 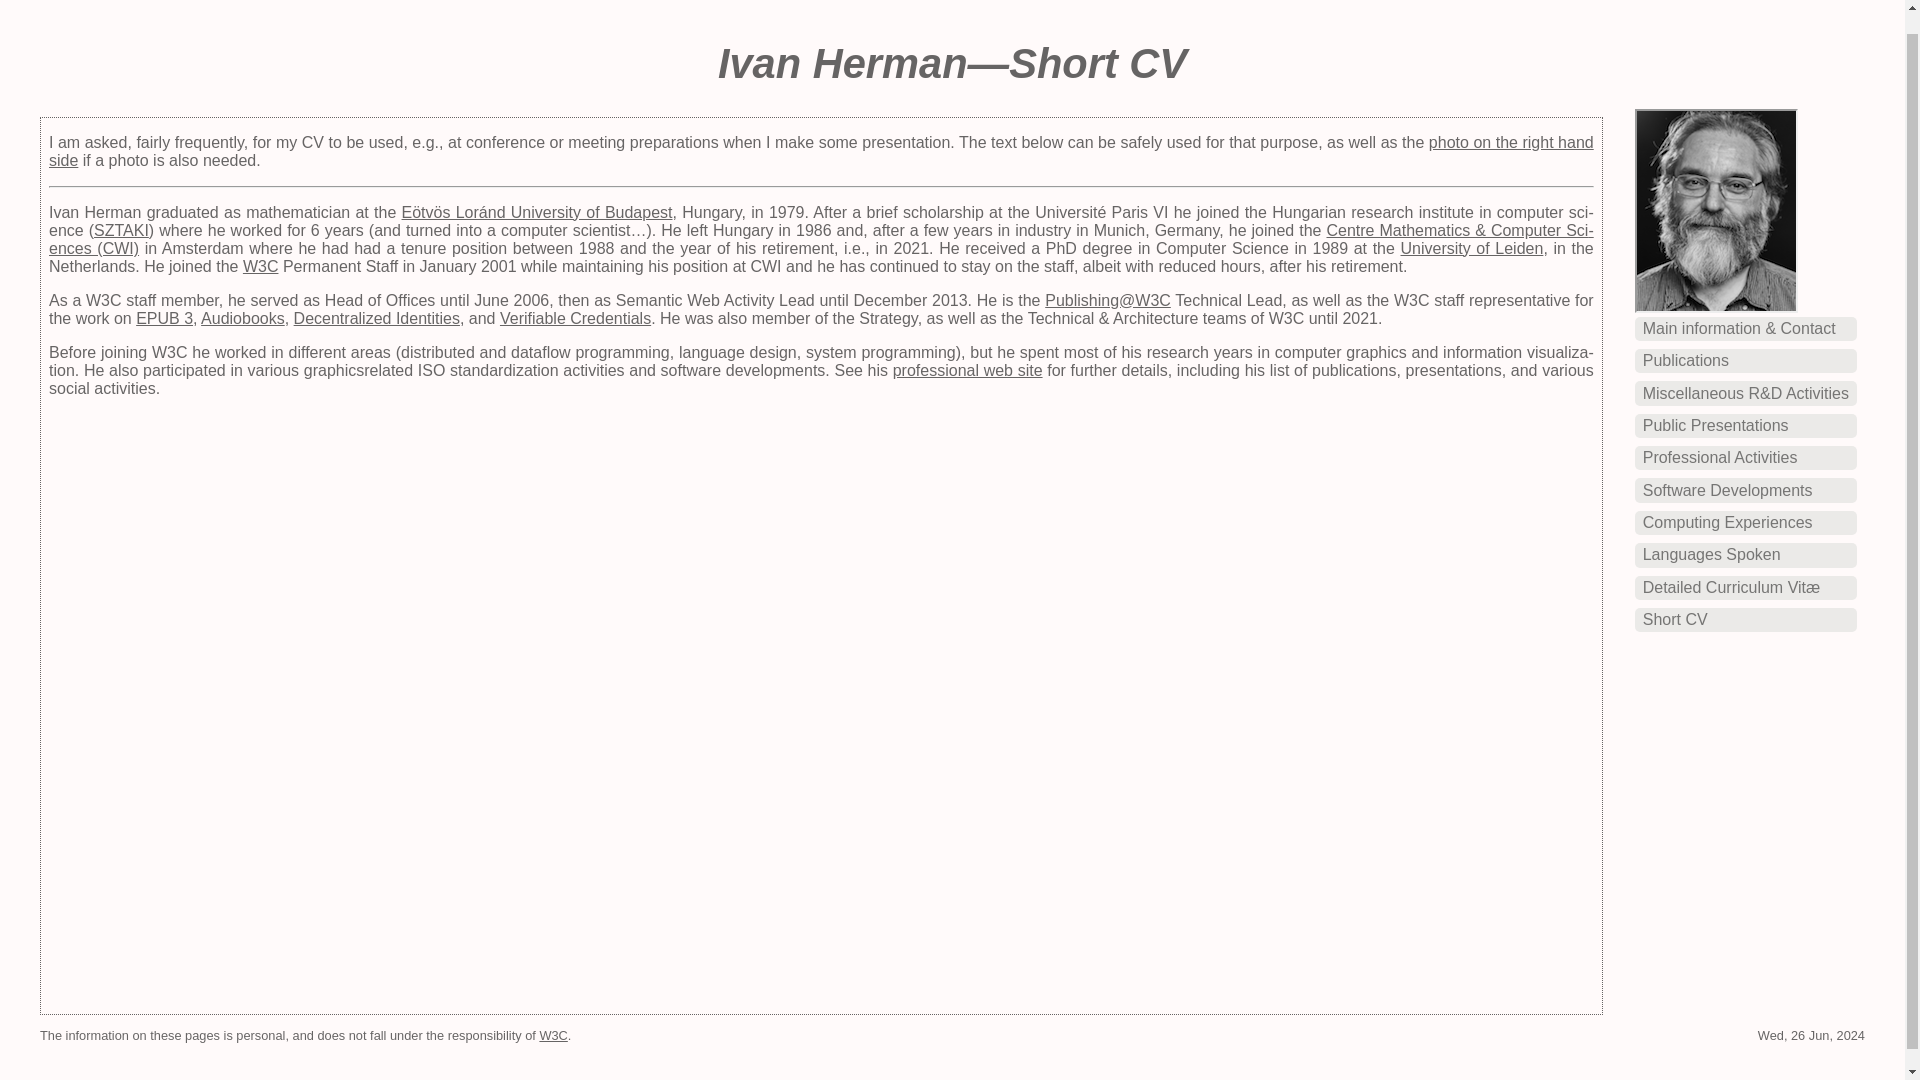 What do you see at coordinates (552, 1036) in the screenshot?
I see `W3C` at bounding box center [552, 1036].